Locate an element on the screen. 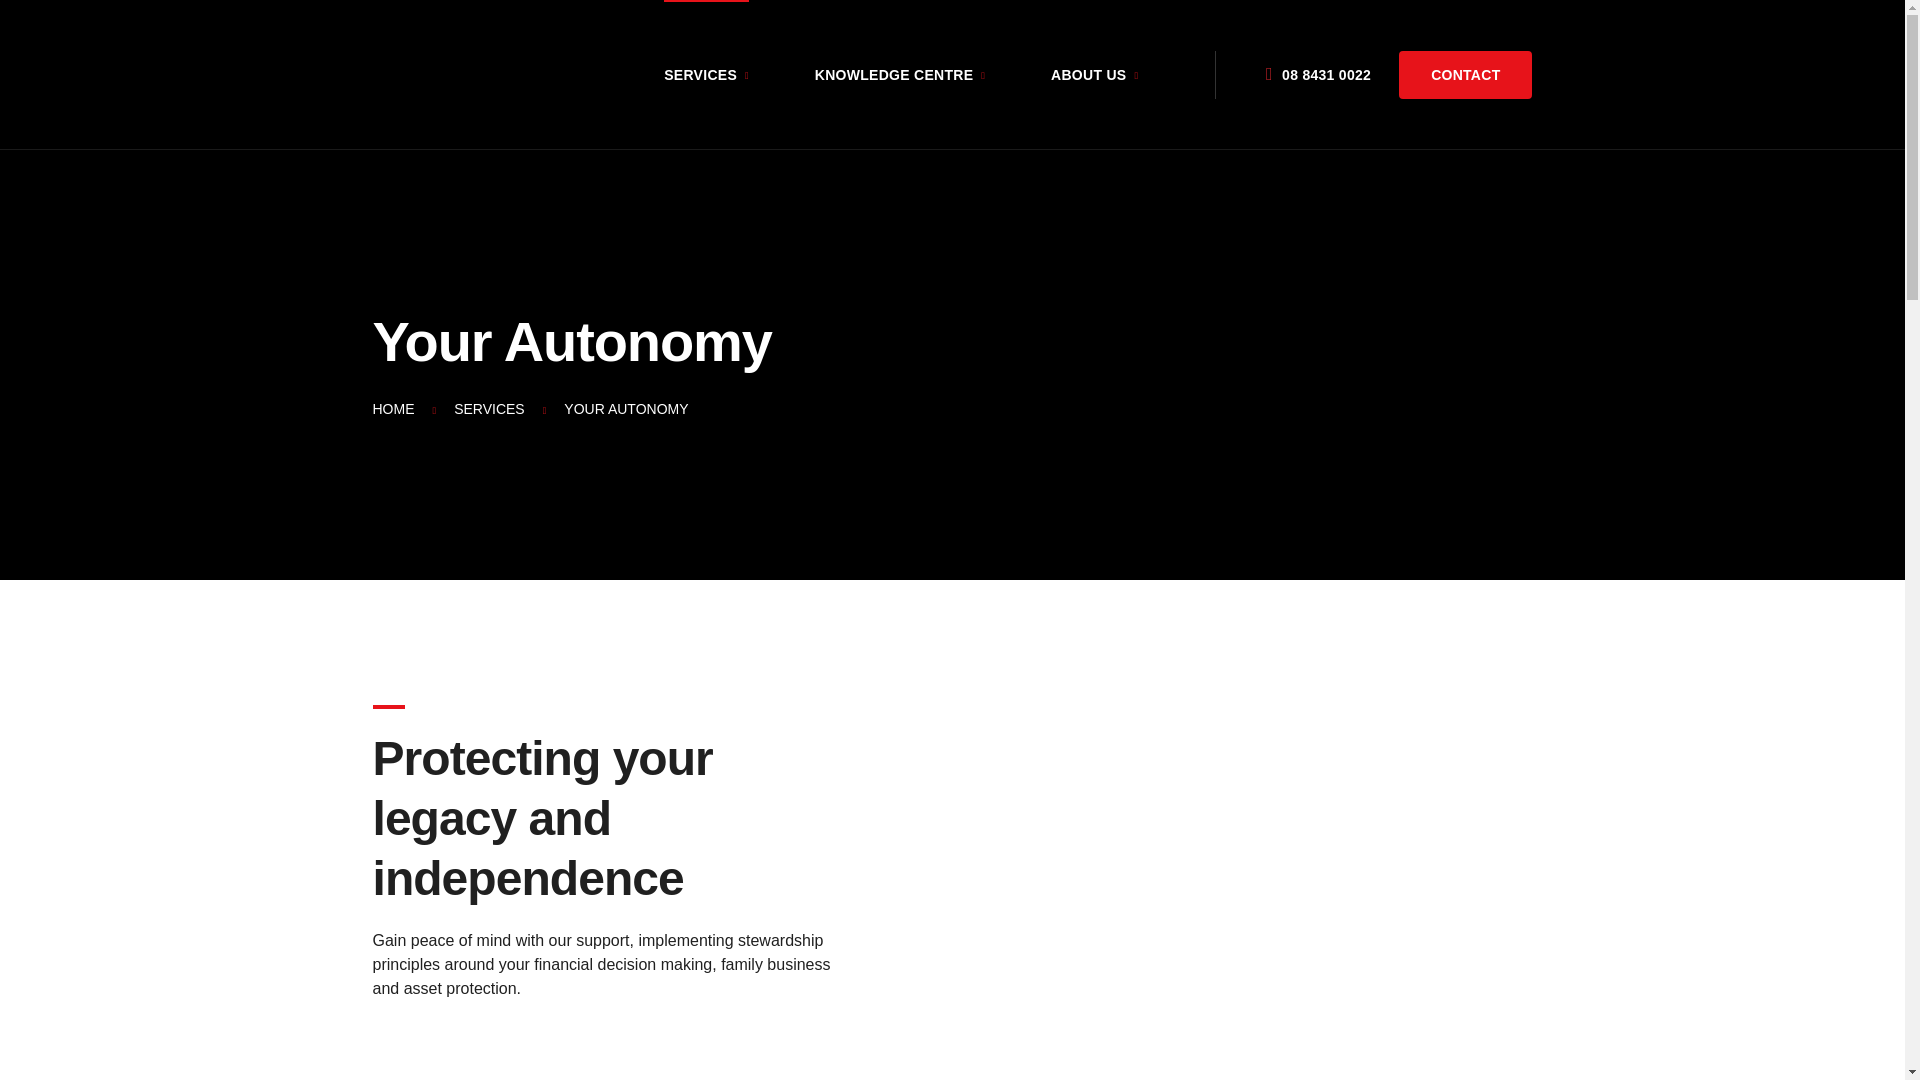 The width and height of the screenshot is (1920, 1080). HOME is located at coordinates (393, 409).